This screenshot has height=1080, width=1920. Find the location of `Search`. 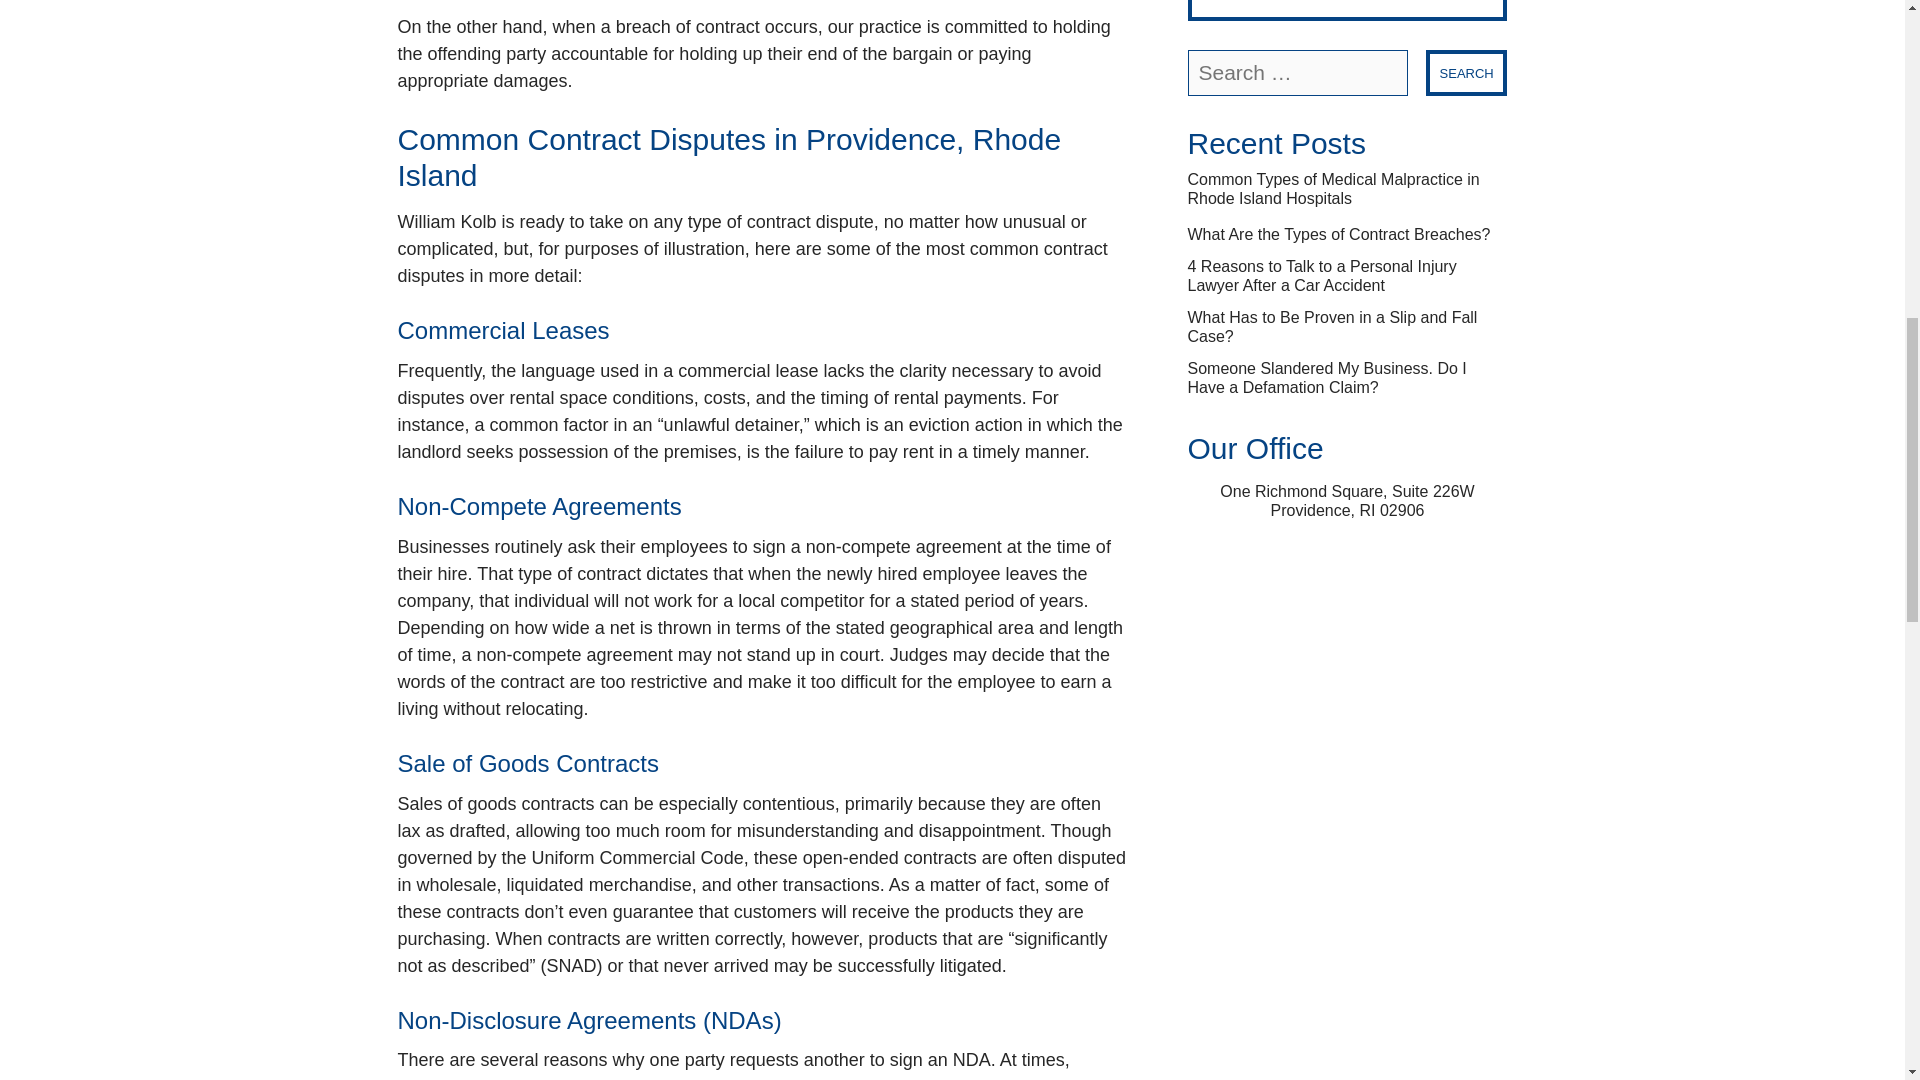

Search is located at coordinates (1466, 72).